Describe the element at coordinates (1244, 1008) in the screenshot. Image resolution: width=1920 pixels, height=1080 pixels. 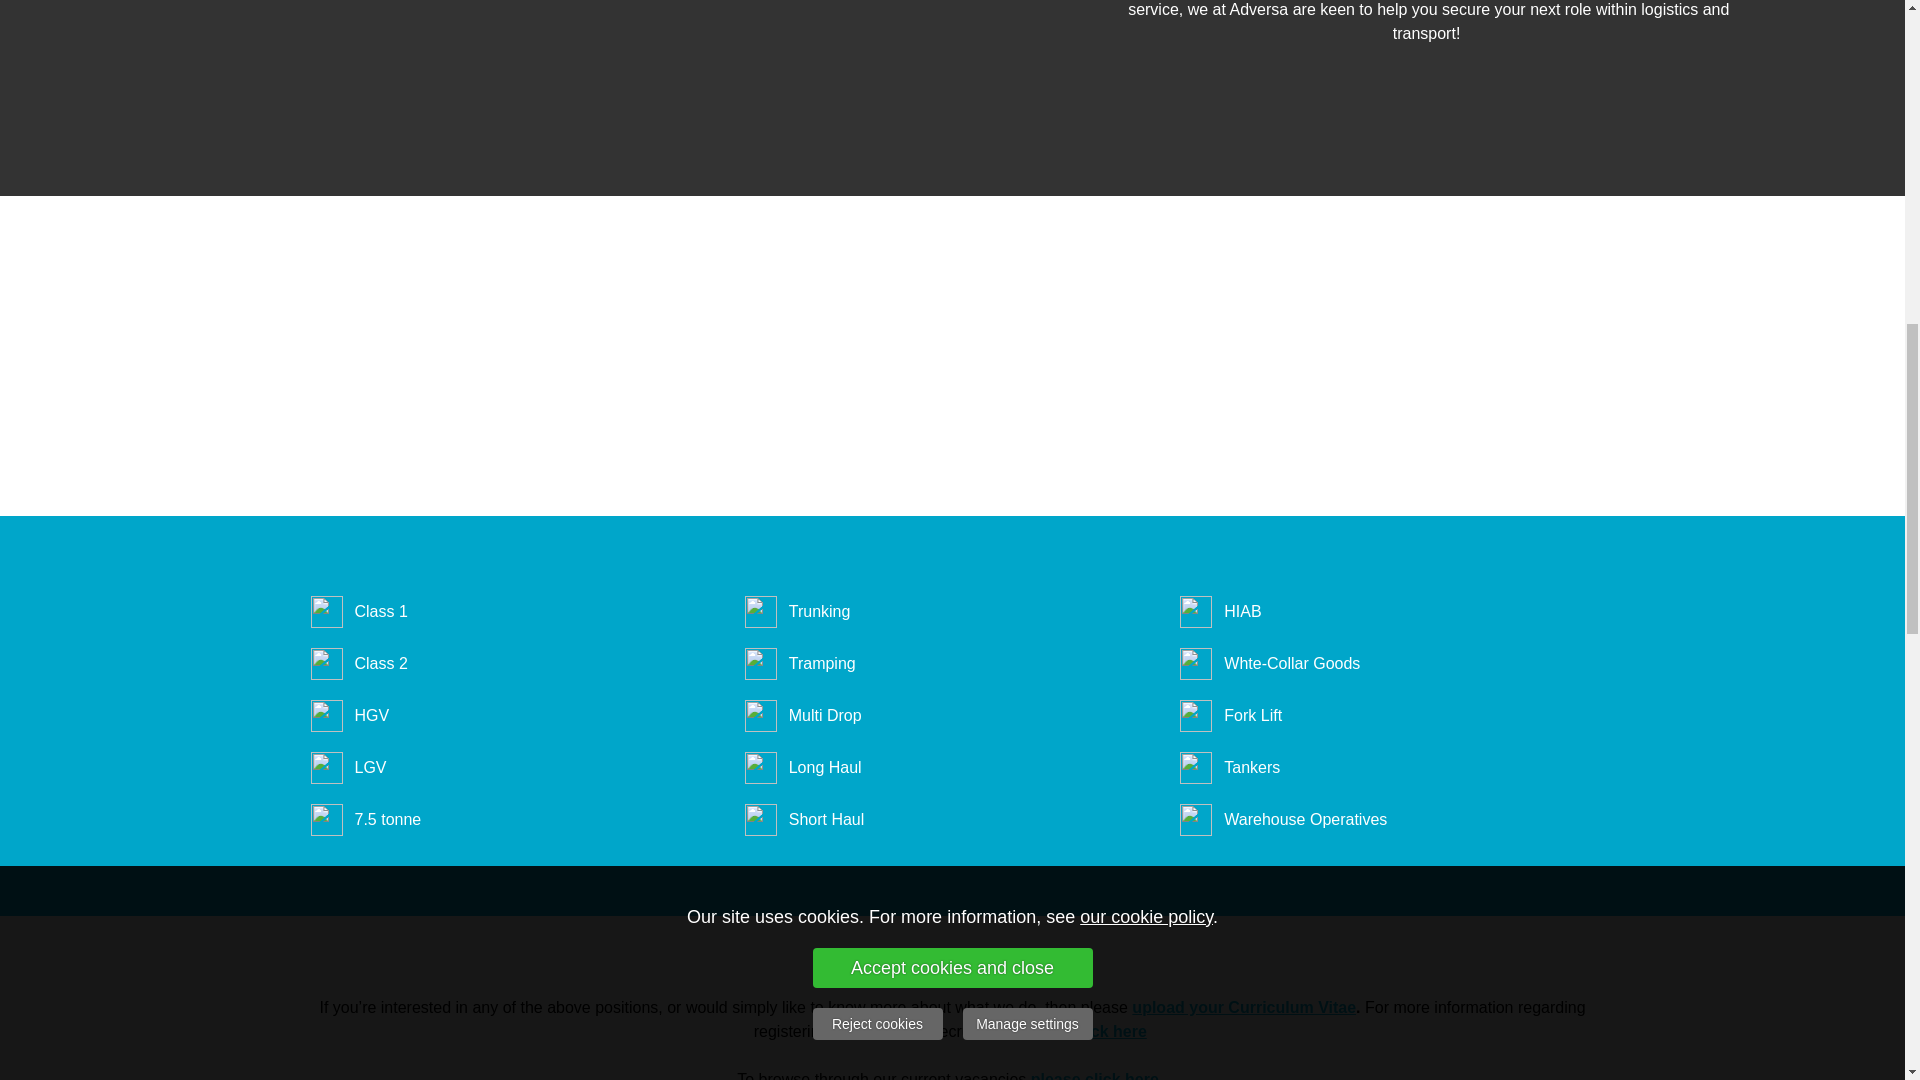
I see `upload your Curriculum Vitae` at that location.